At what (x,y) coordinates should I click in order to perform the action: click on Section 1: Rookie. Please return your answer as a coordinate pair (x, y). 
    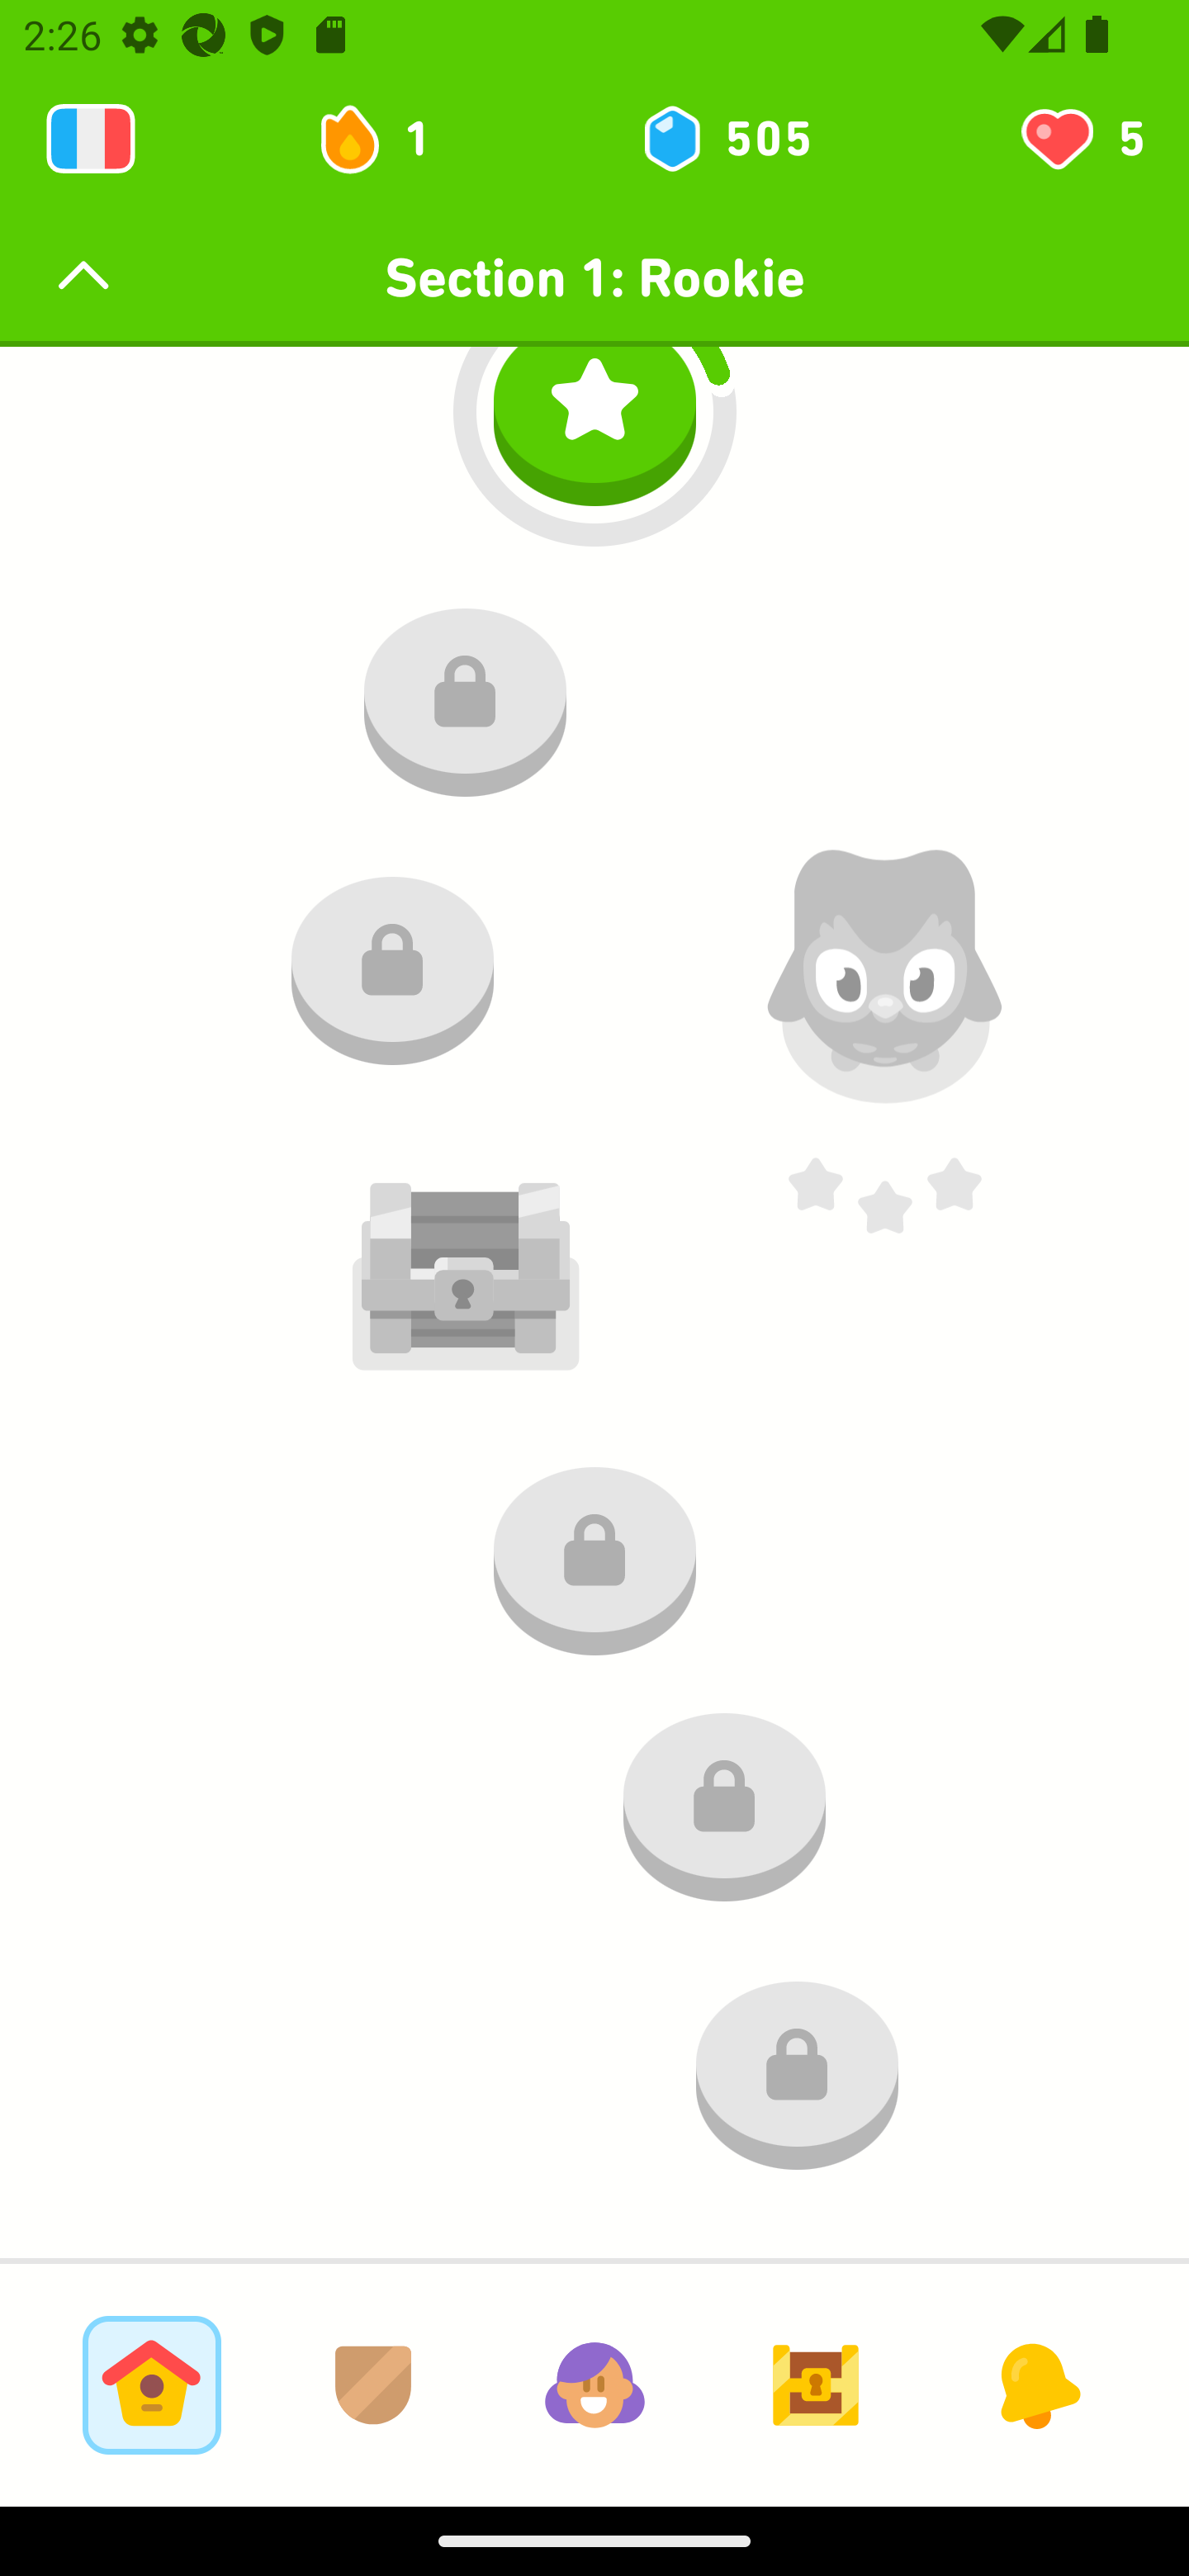
    Looking at the image, I should click on (594, 277).